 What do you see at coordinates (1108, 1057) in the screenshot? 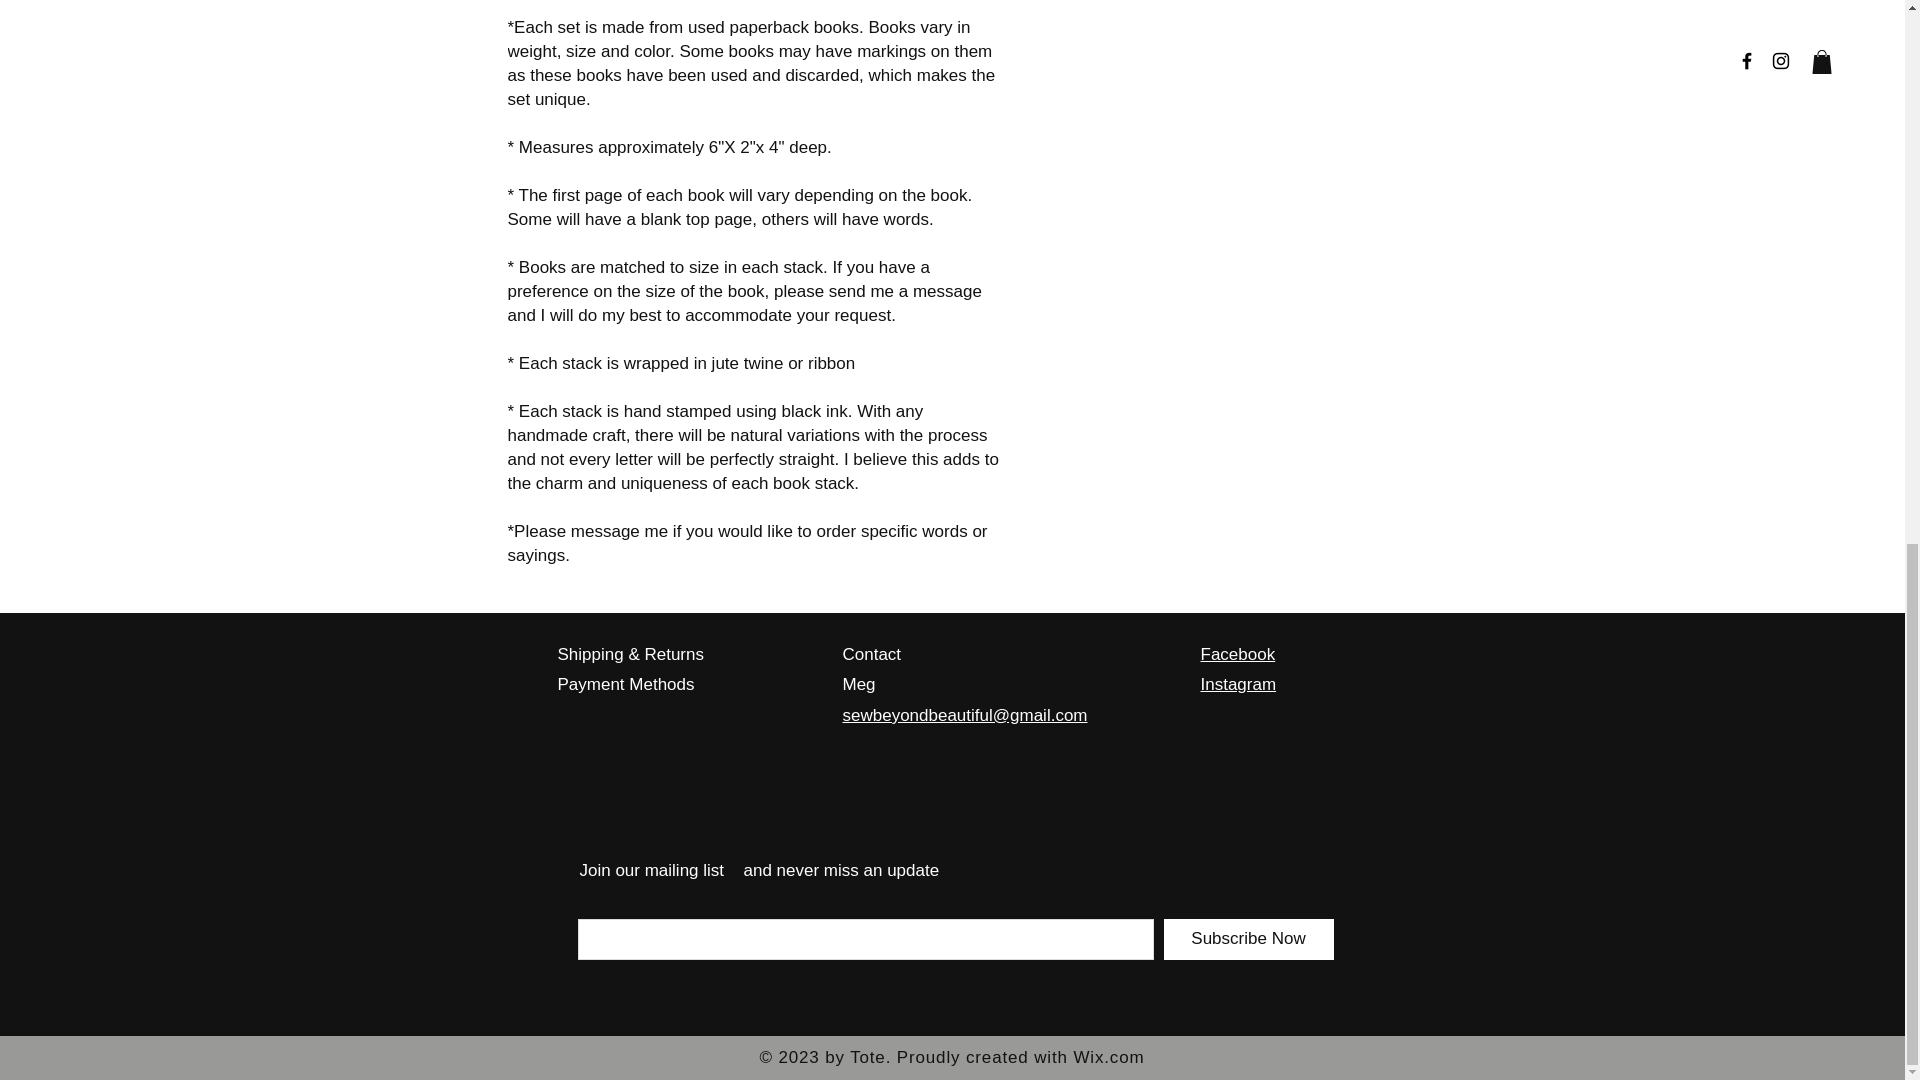
I see `Wix.com` at bounding box center [1108, 1057].